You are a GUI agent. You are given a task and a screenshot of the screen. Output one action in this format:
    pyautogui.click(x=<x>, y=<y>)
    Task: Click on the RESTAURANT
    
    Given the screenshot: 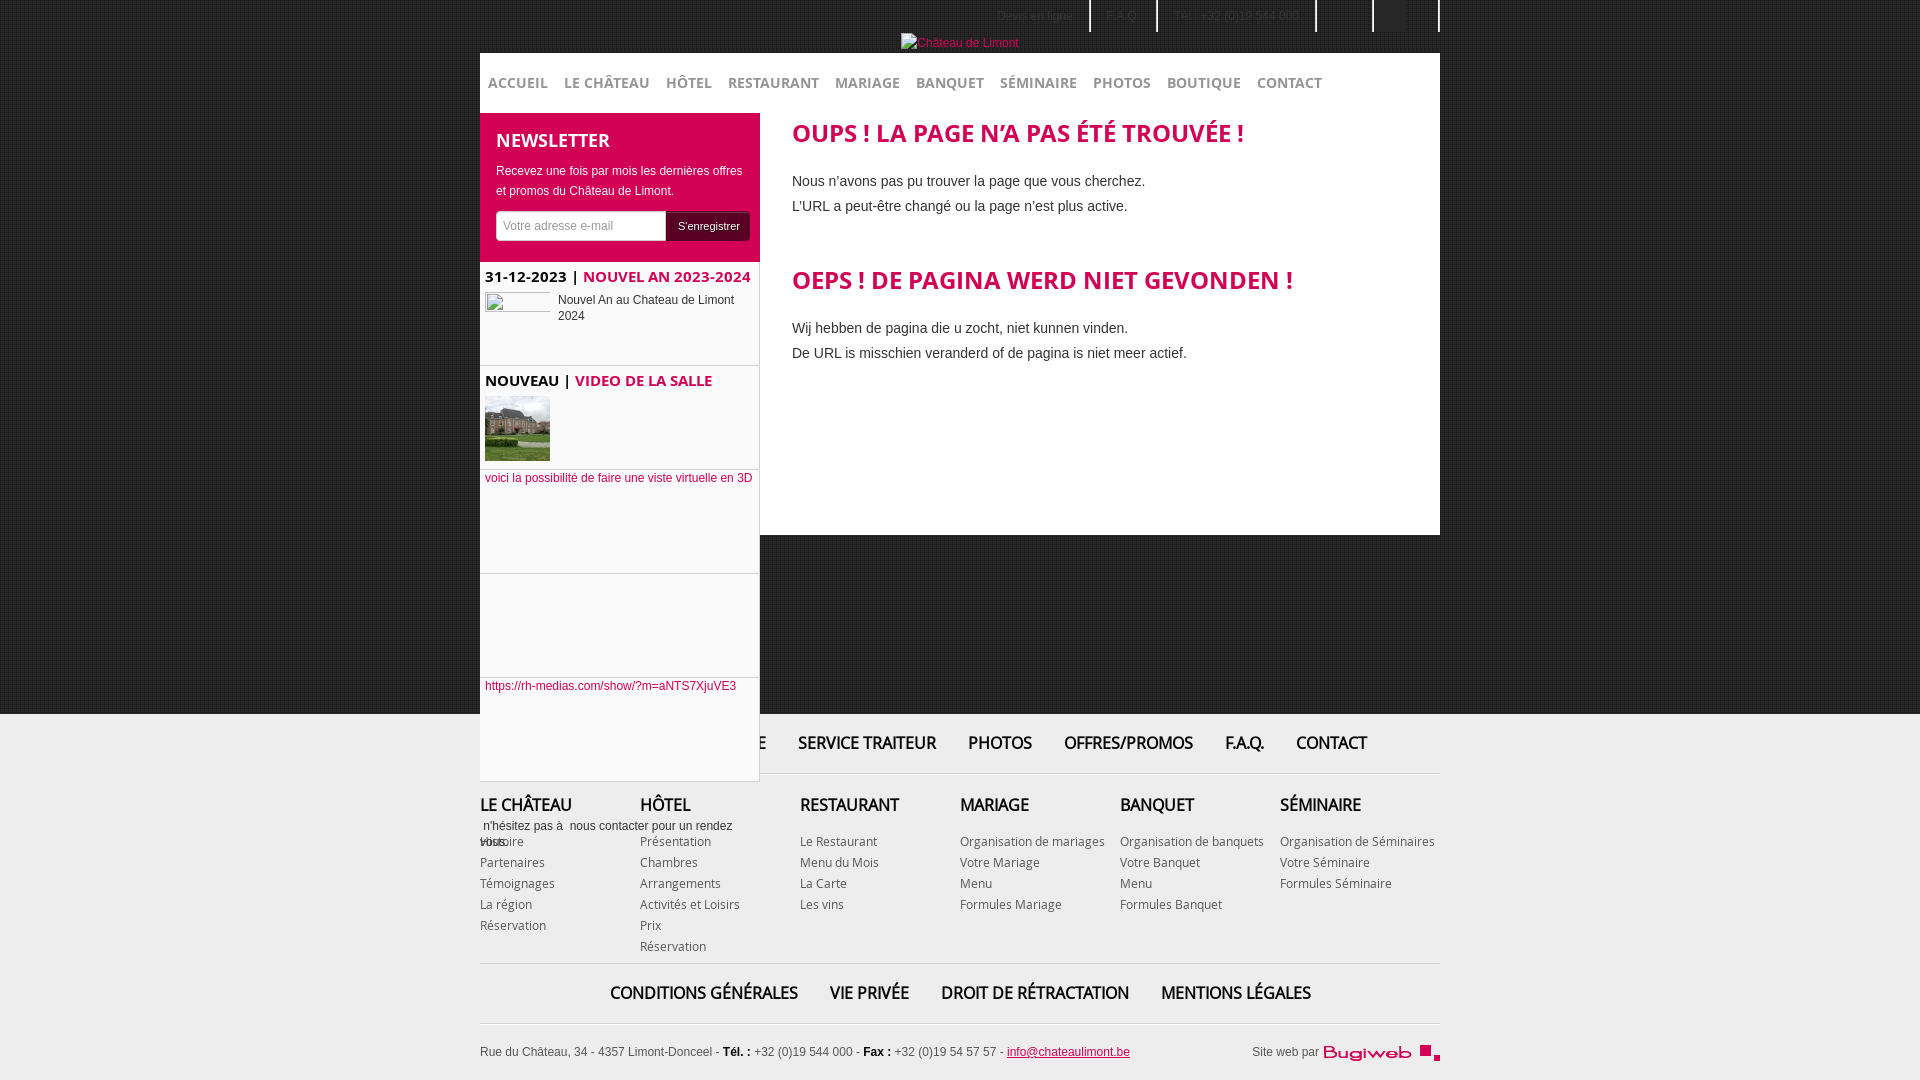 What is the action you would take?
    pyautogui.click(x=774, y=83)
    